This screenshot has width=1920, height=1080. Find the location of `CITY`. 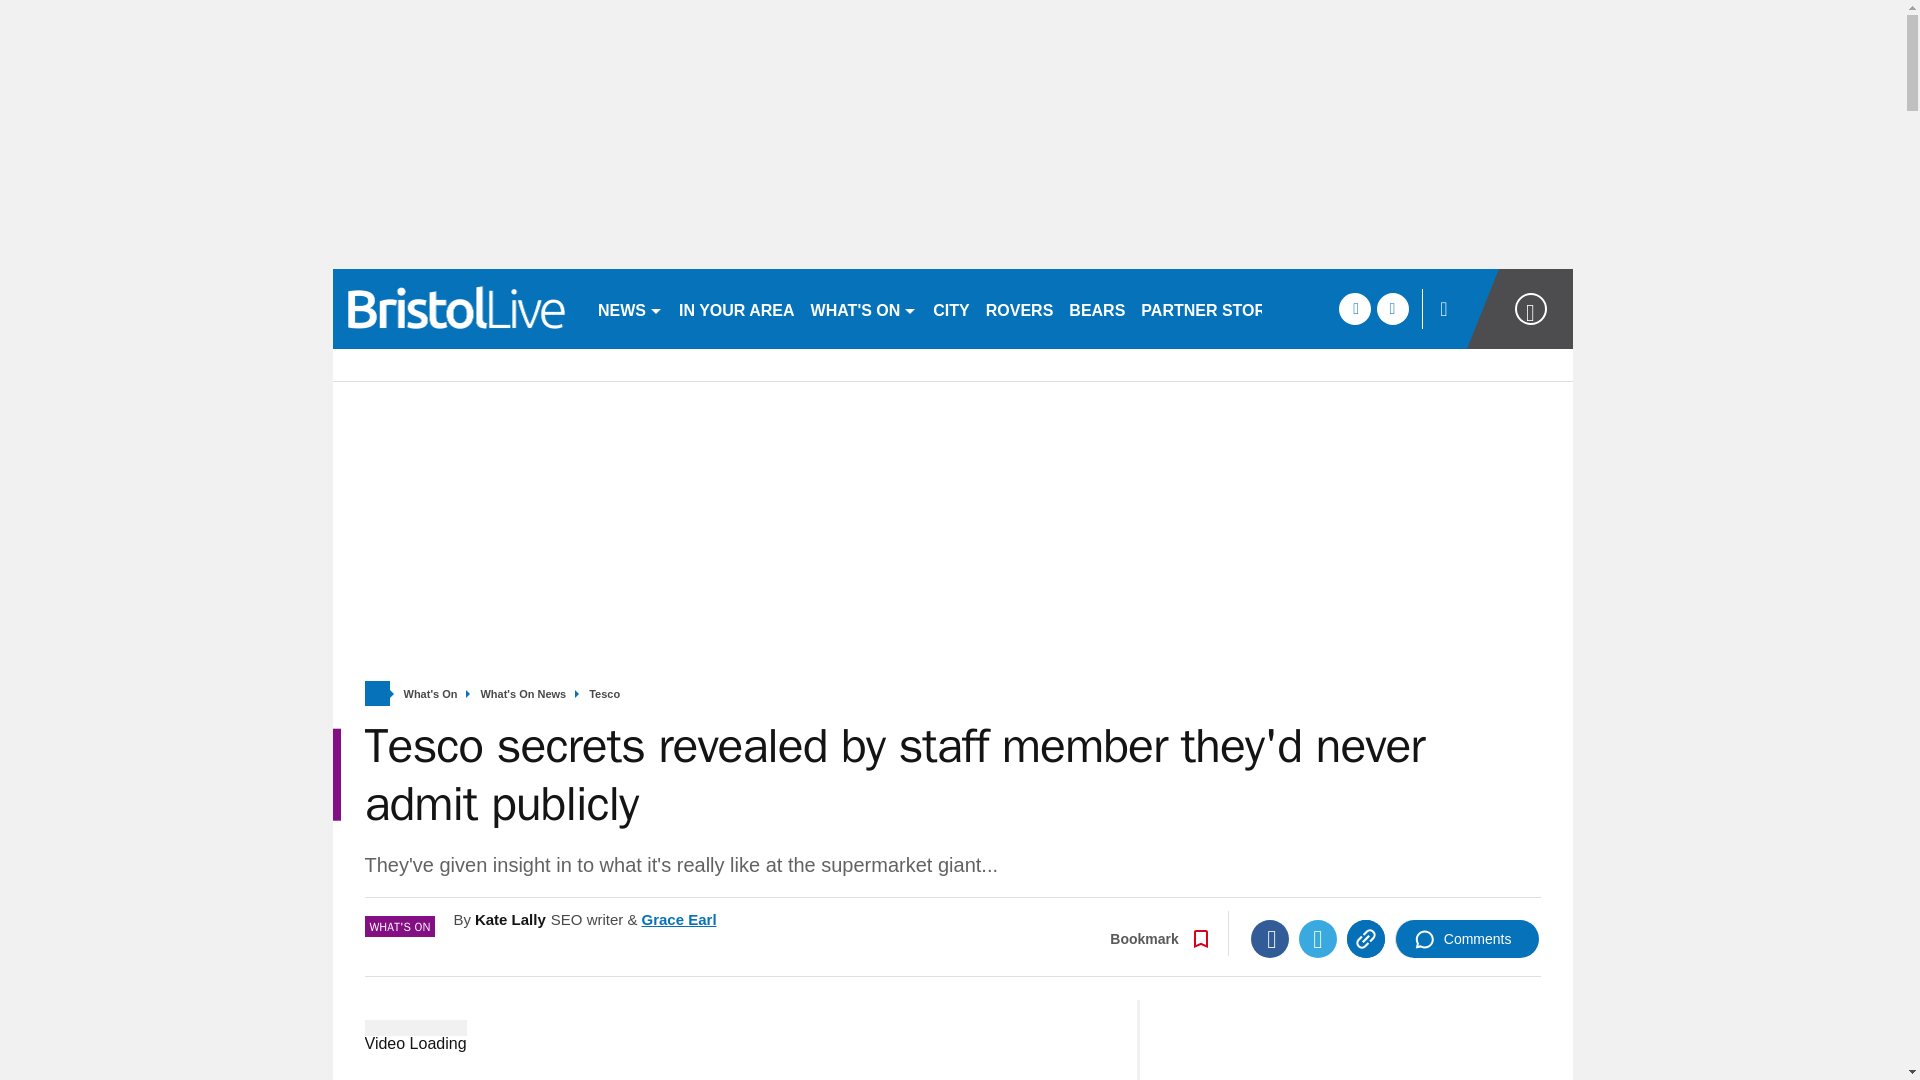

CITY is located at coordinates (951, 308).